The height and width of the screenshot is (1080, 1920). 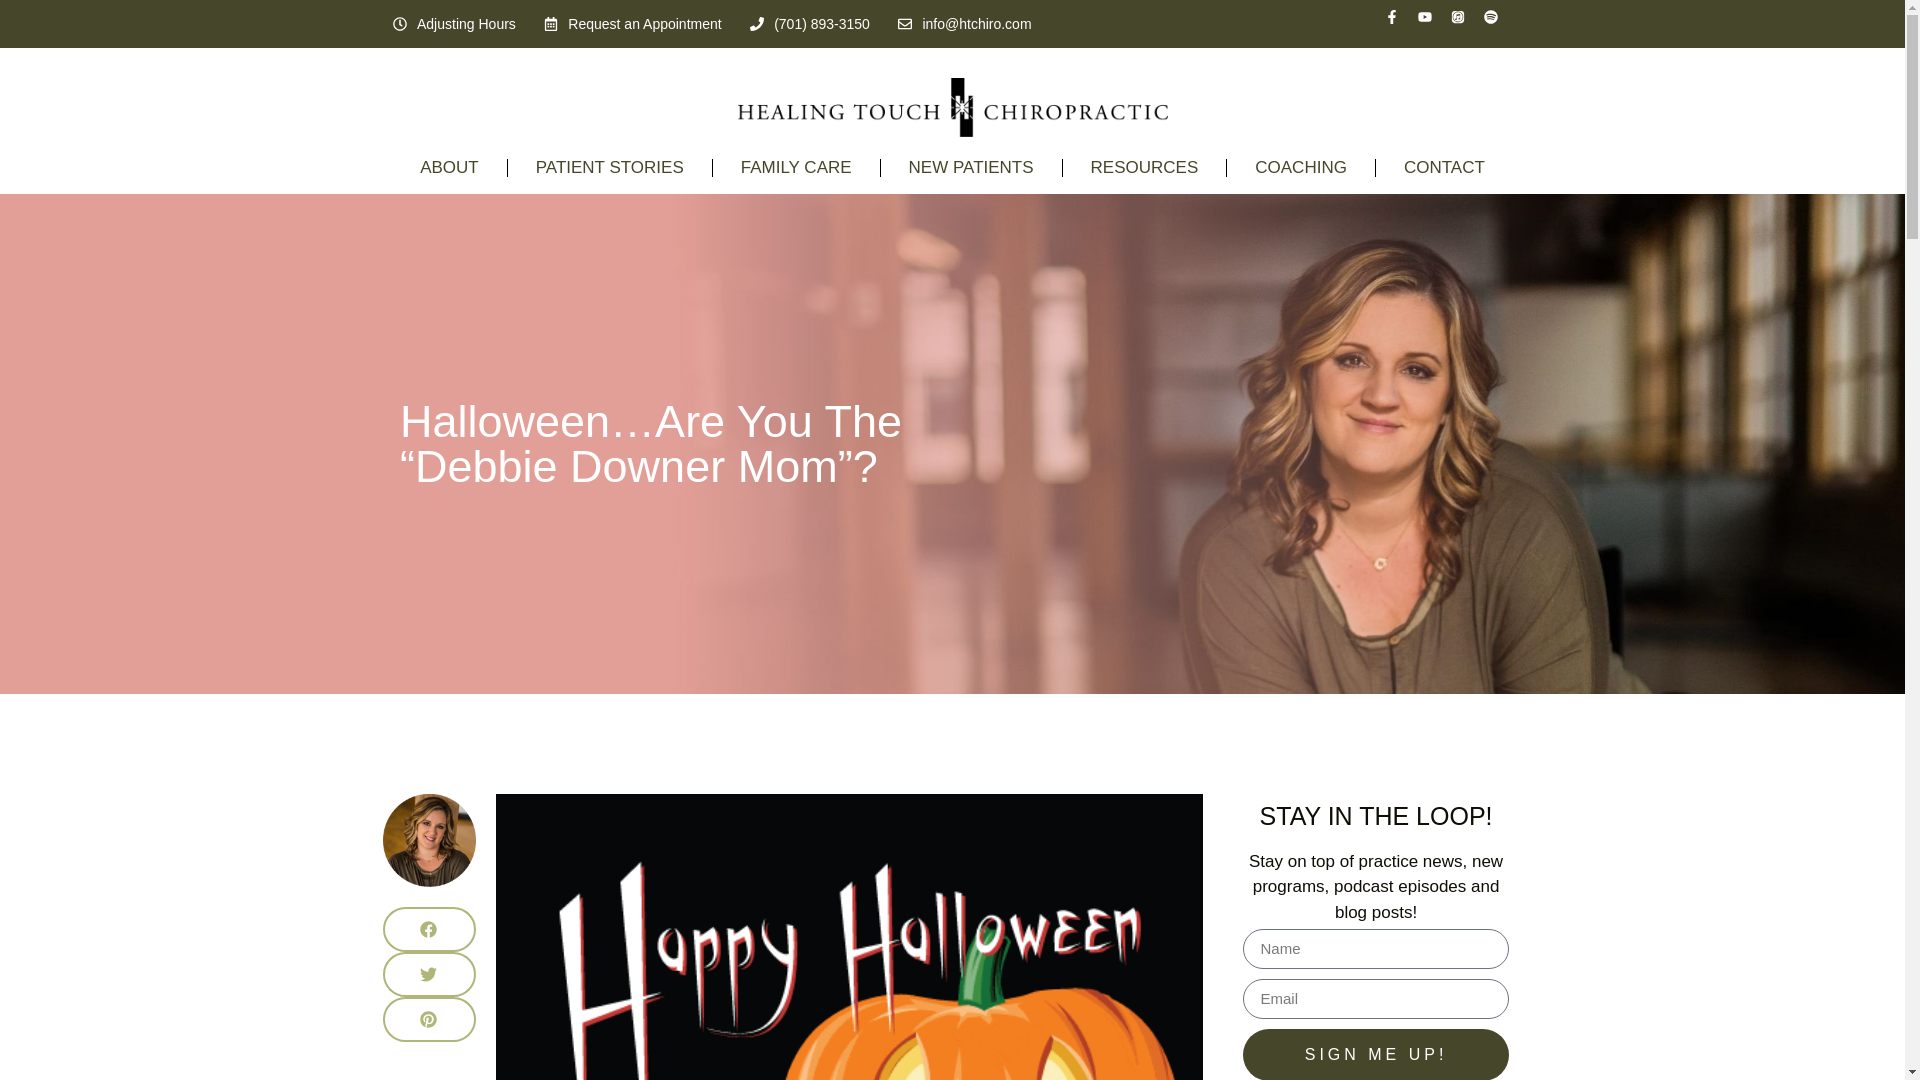 I want to click on SIGN ME UP!, so click(x=1374, y=1054).